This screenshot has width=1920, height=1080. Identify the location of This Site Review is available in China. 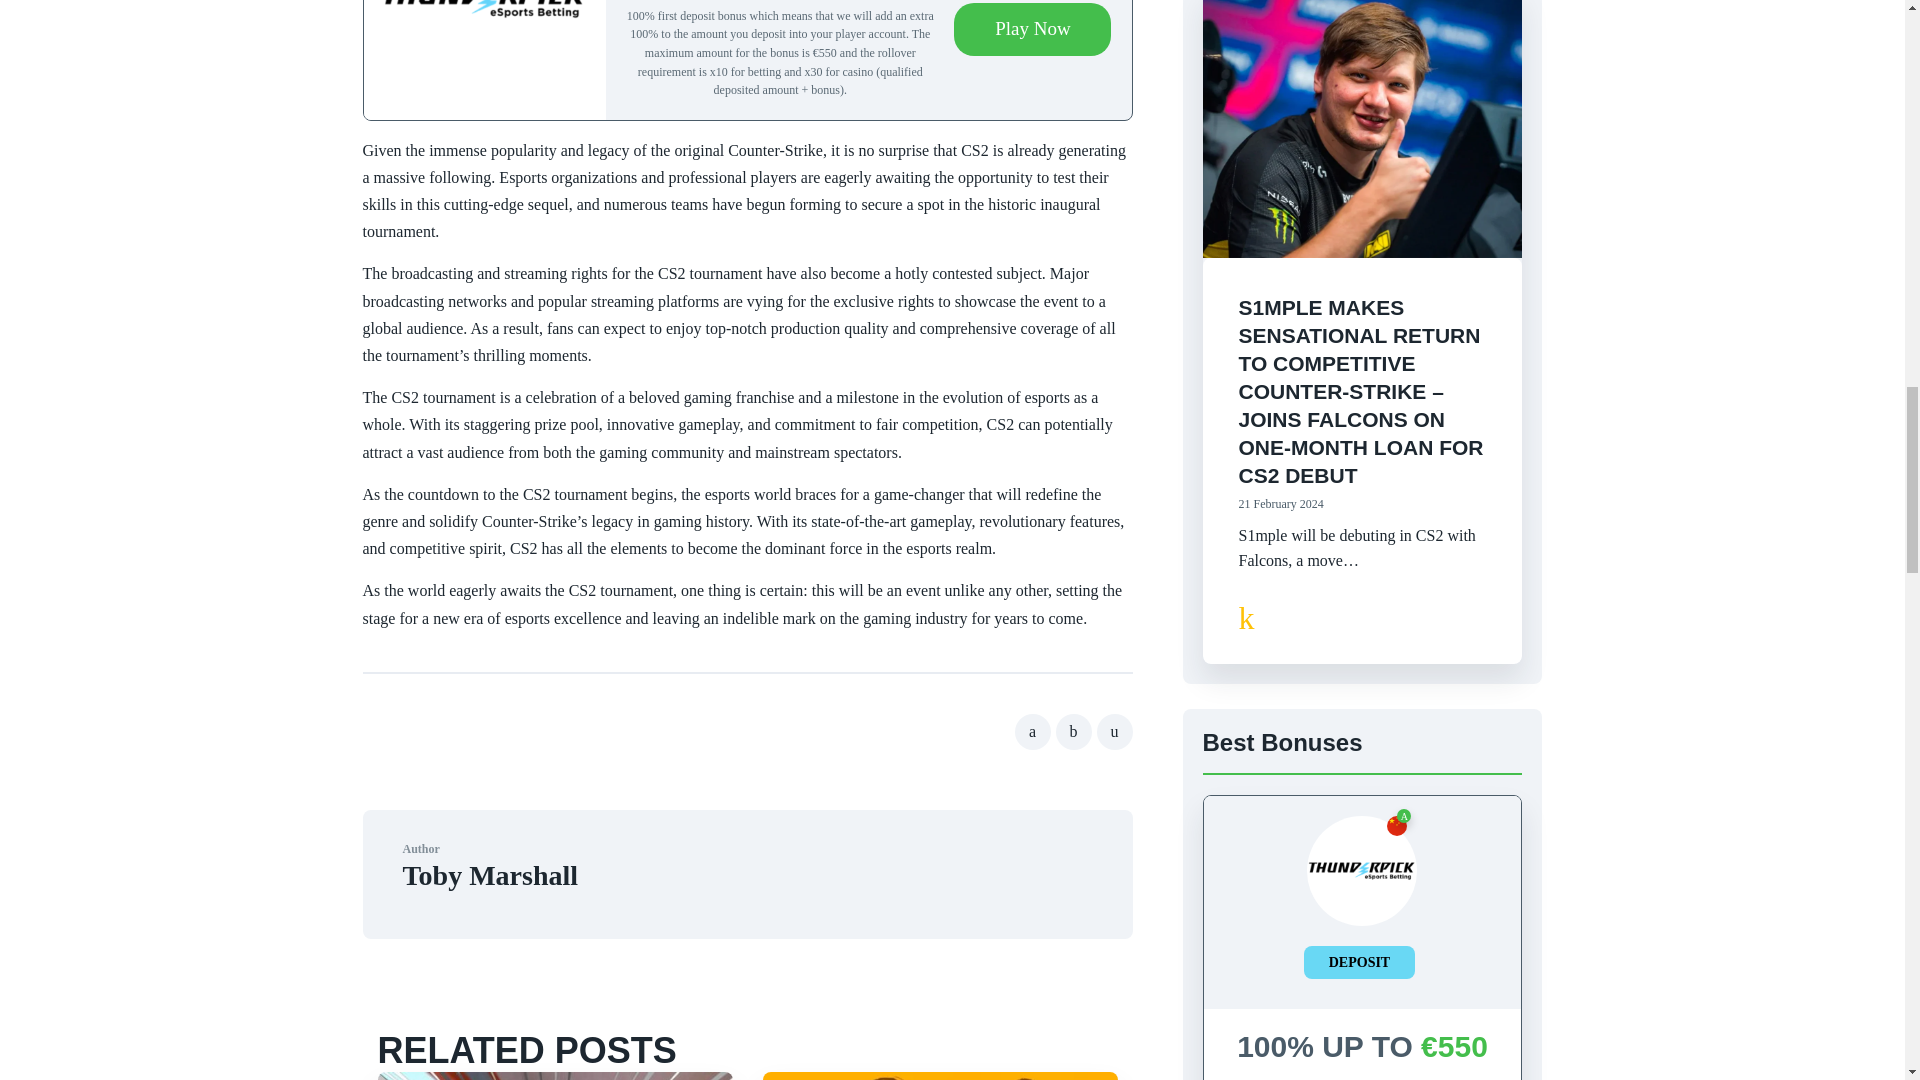
(1396, 826).